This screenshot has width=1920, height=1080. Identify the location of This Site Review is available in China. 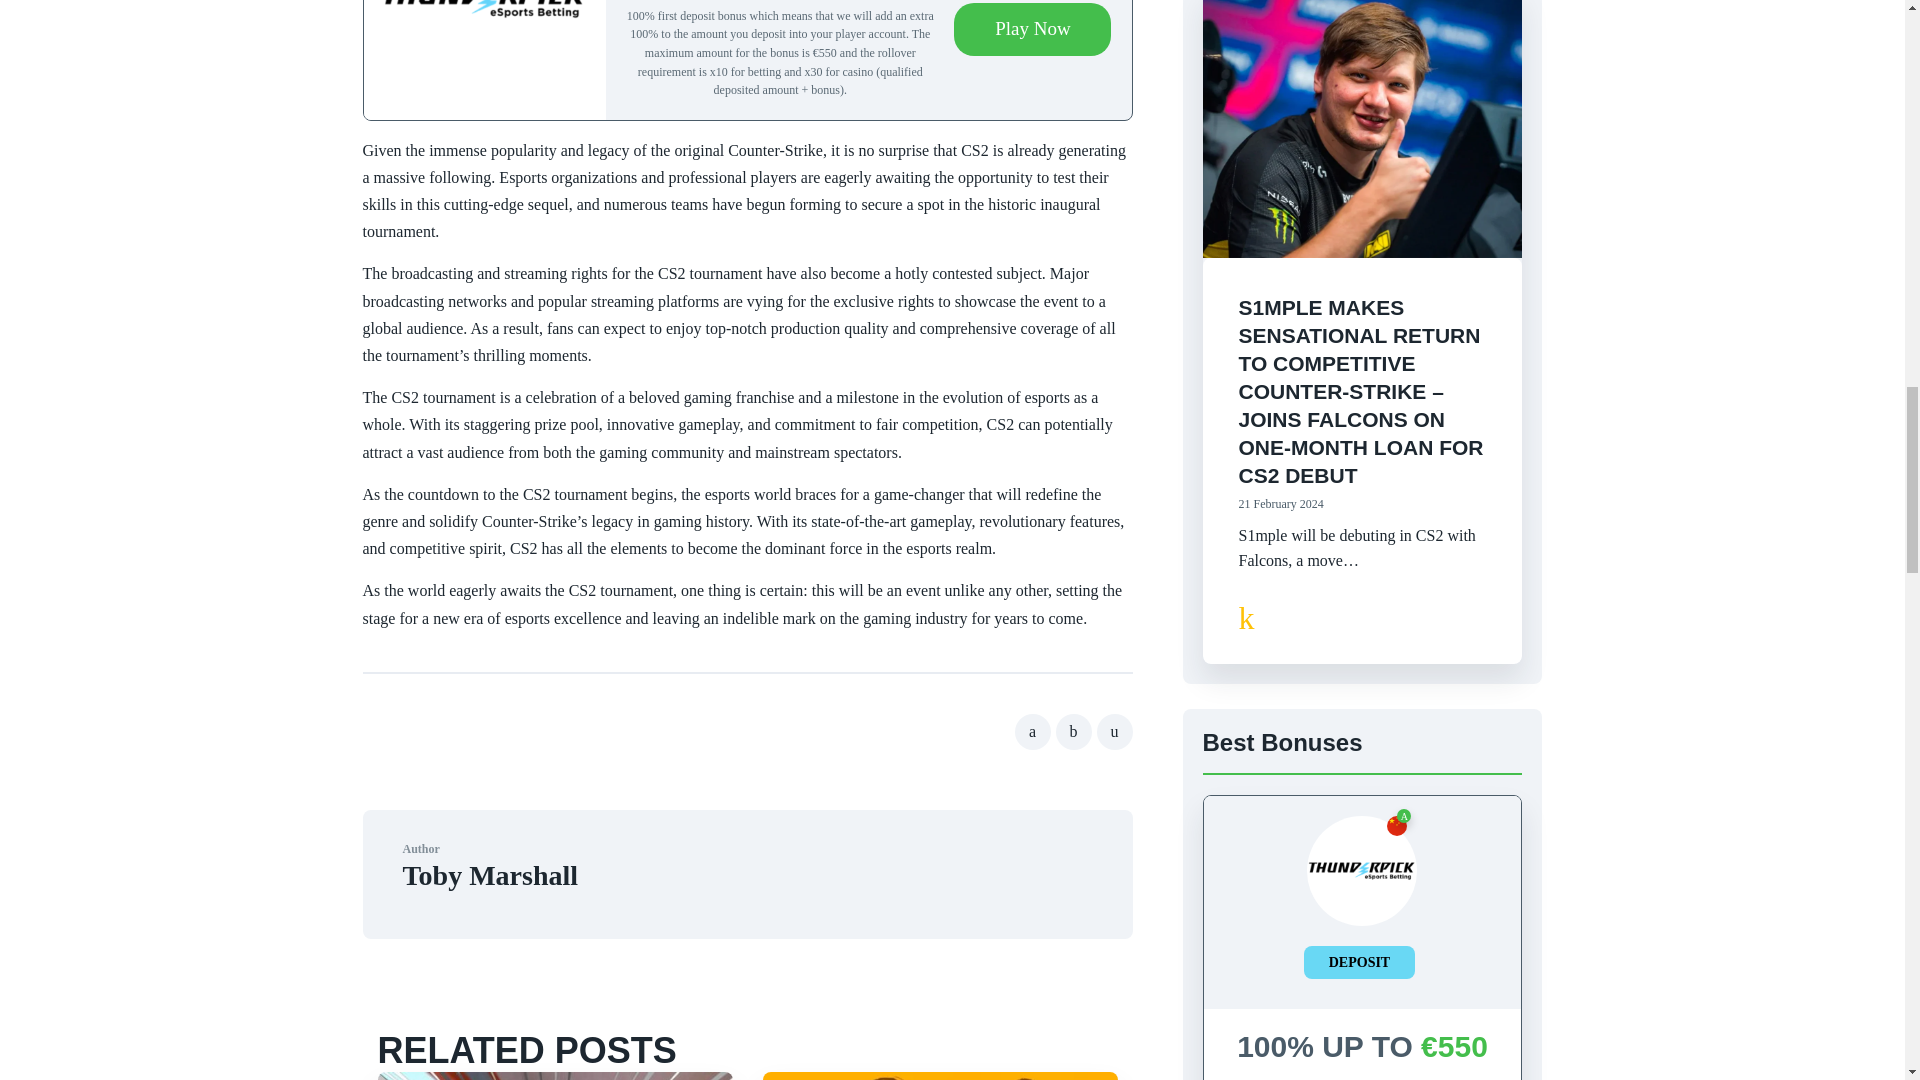
(1396, 826).